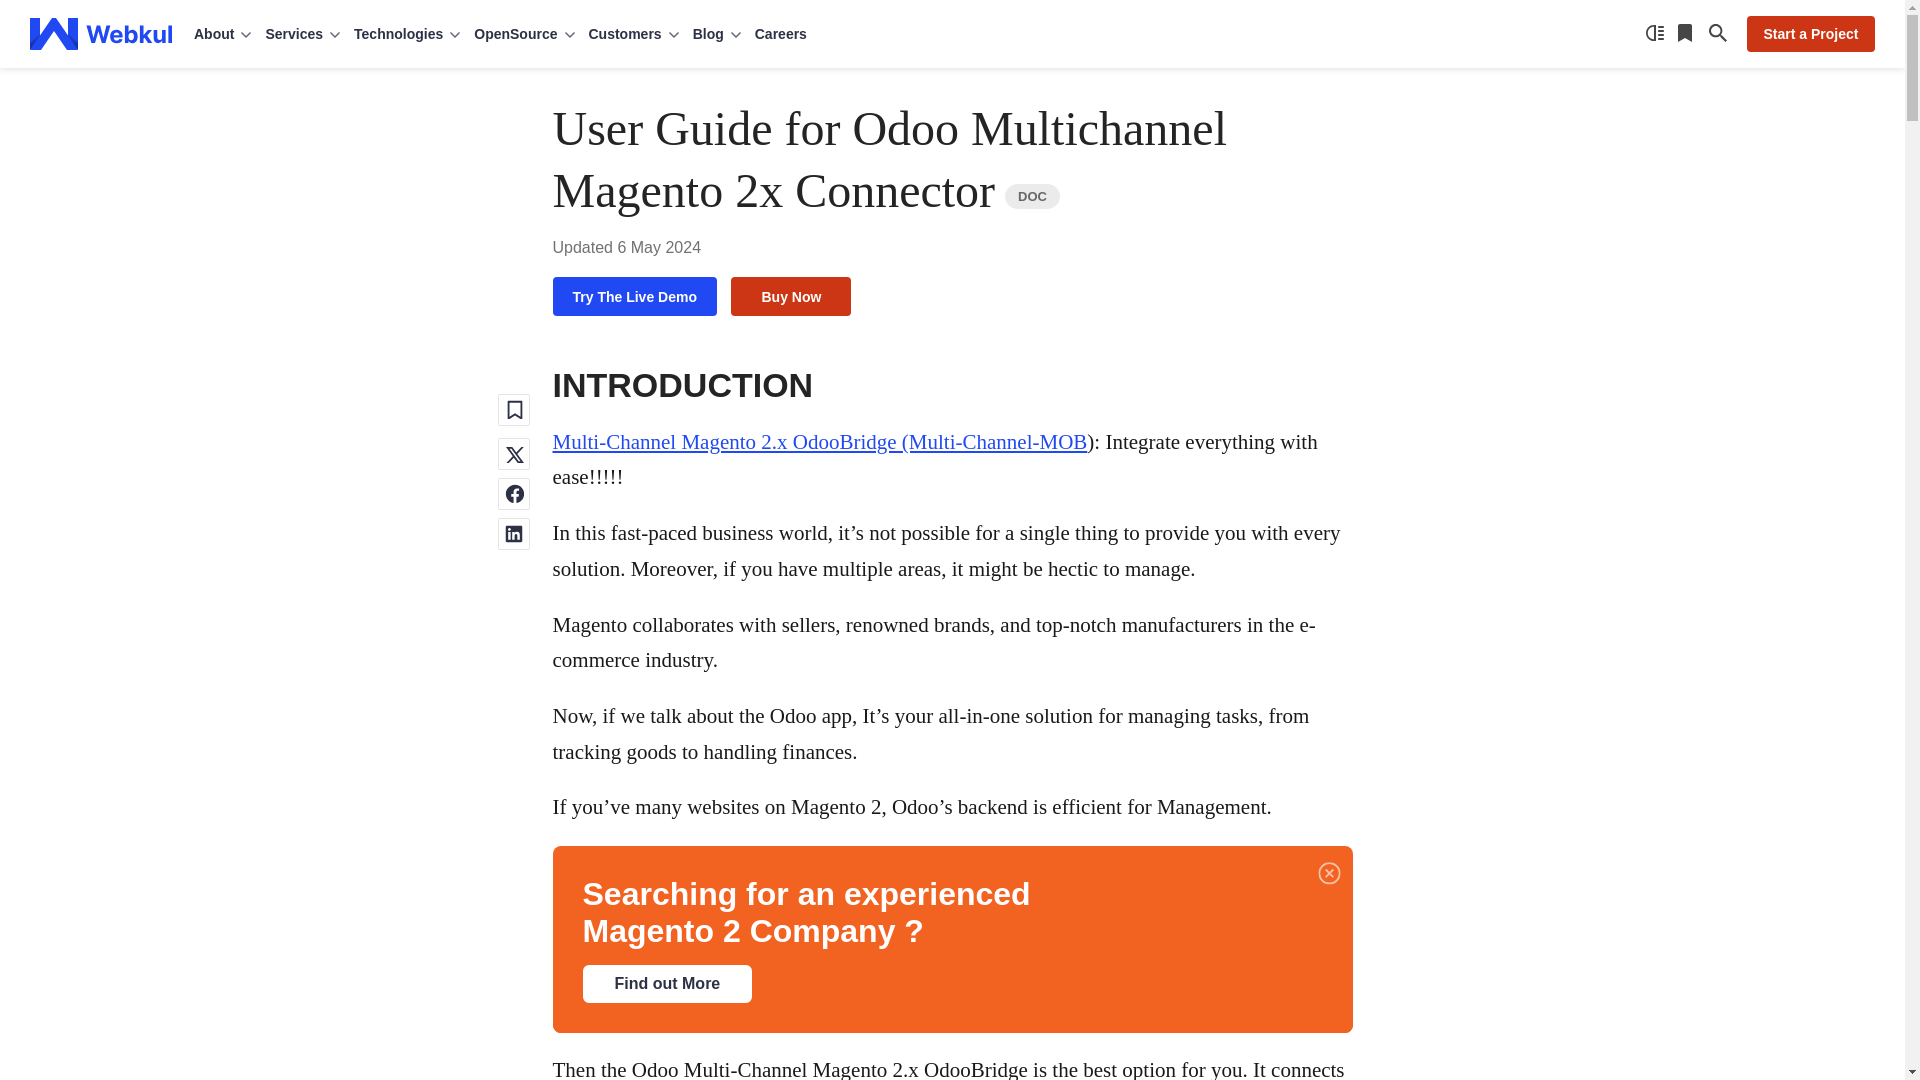  I want to click on About, so click(223, 34).